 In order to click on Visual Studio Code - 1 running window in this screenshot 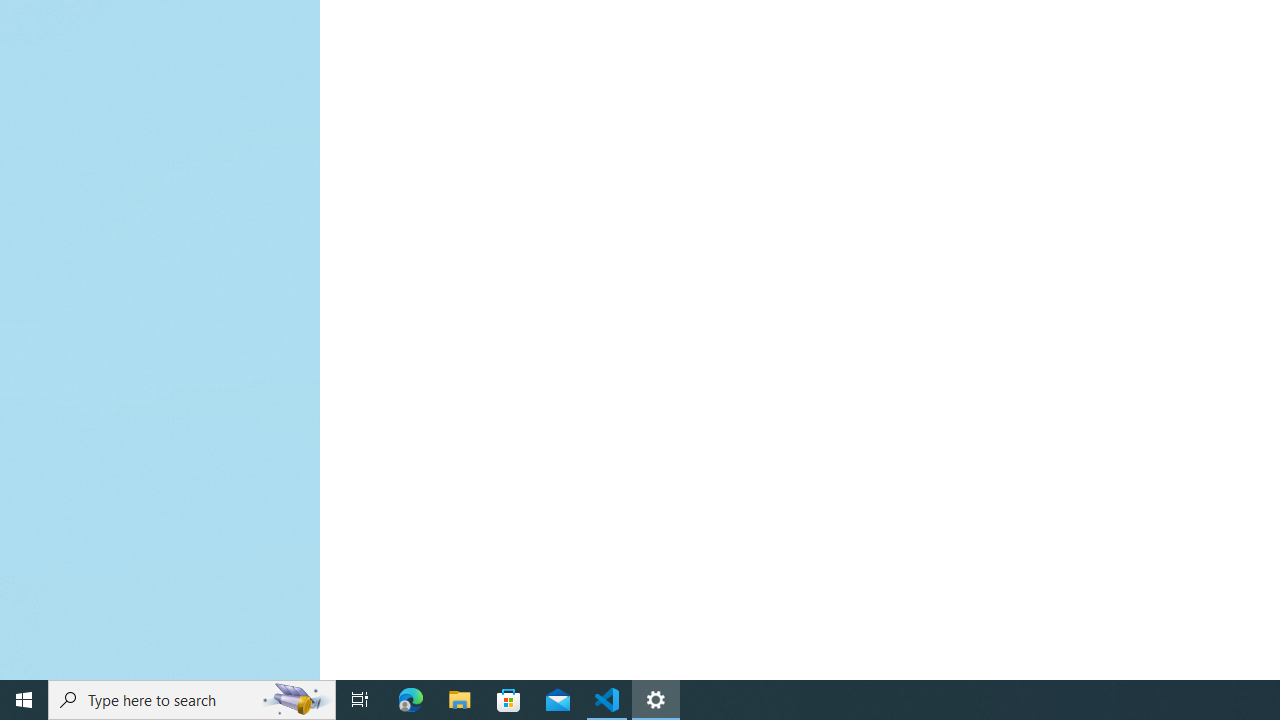, I will do `click(607, 700)`.